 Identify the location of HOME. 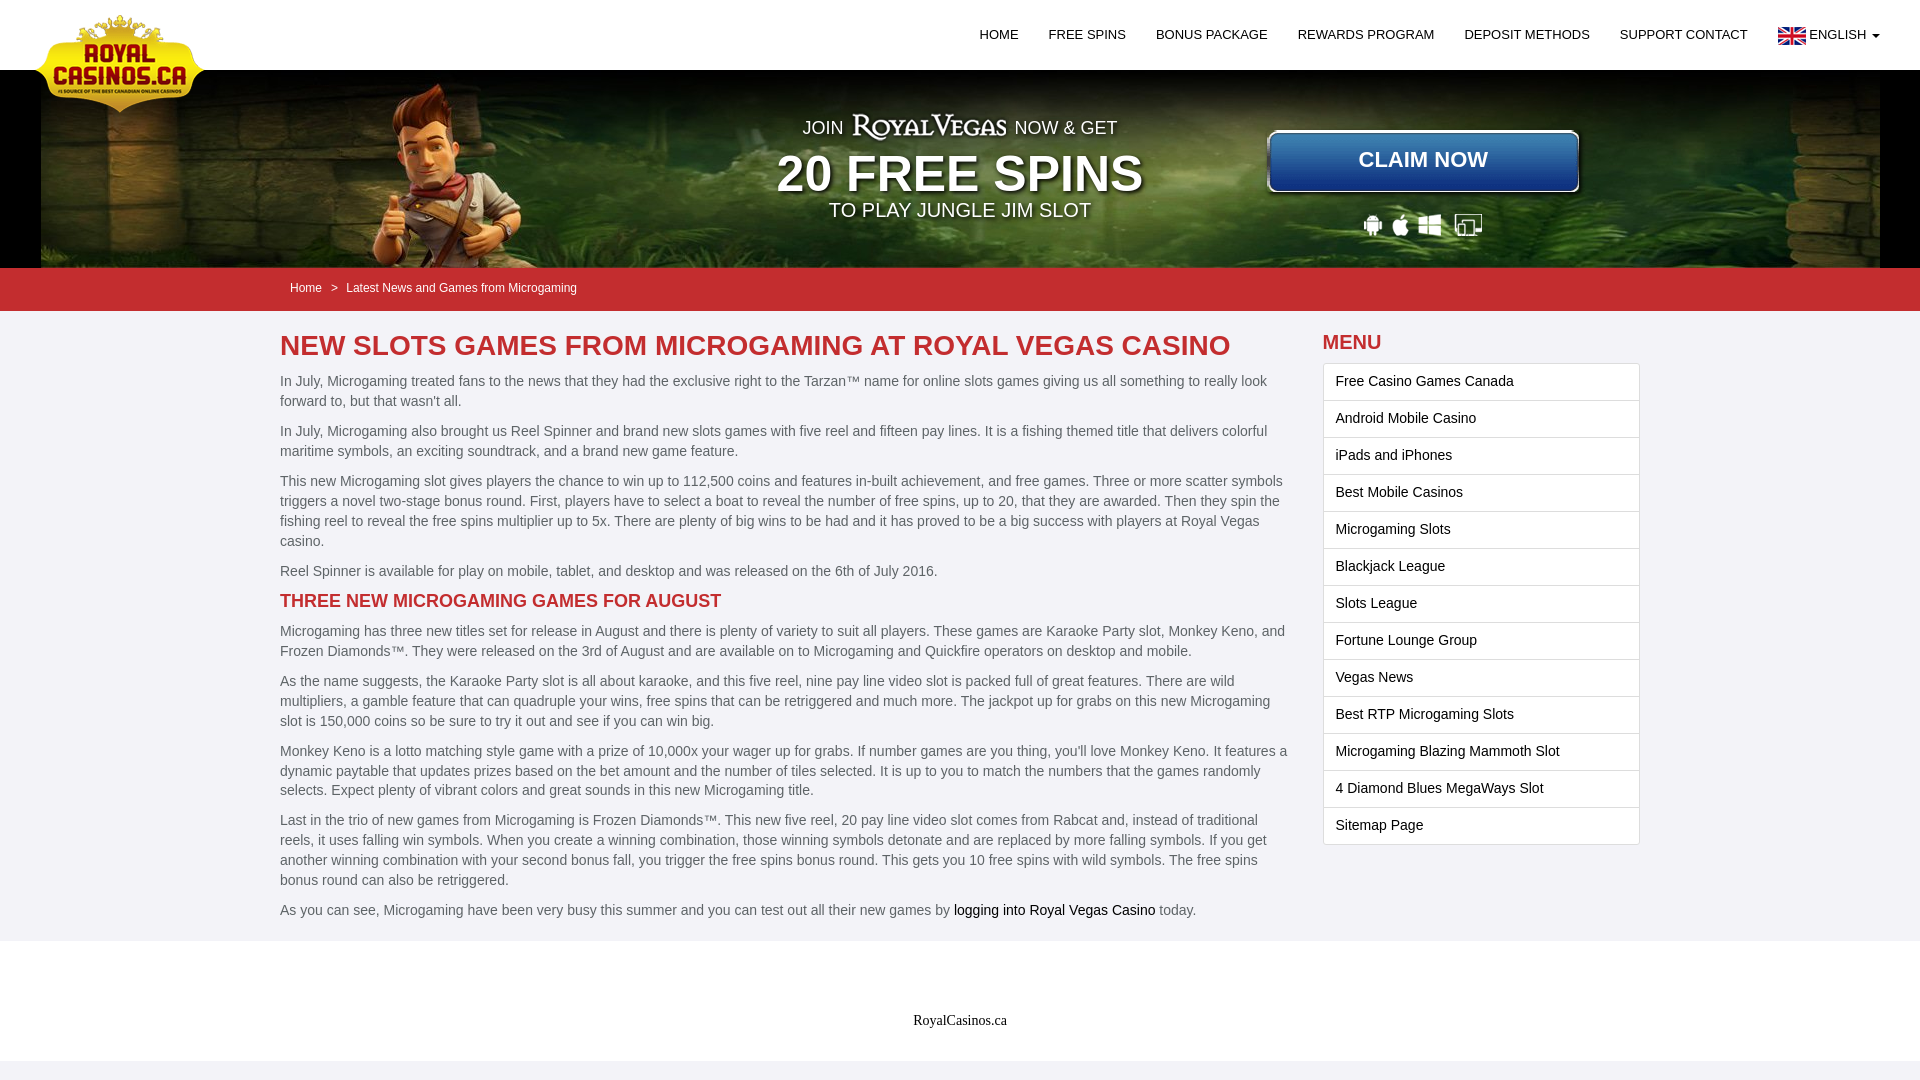
(1000, 35).